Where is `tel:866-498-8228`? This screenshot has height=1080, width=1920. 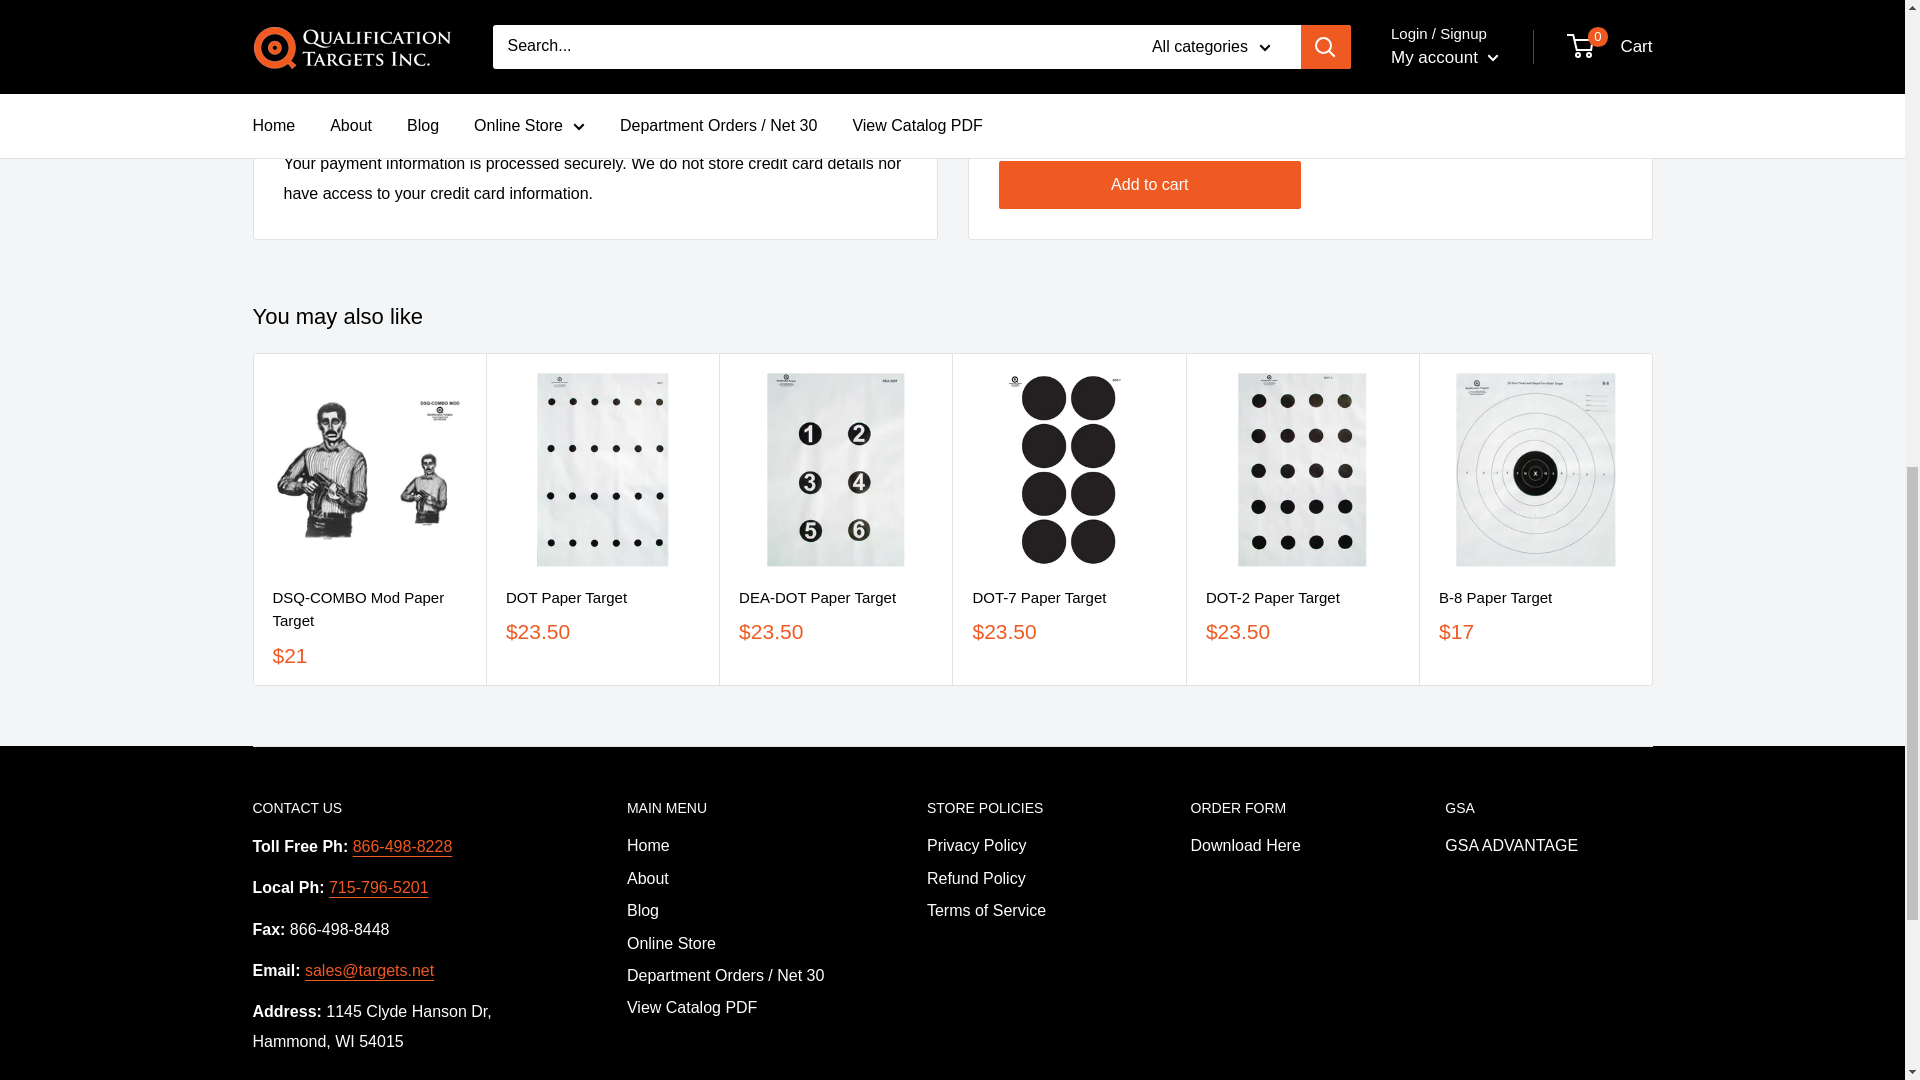 tel:866-498-8228 is located at coordinates (403, 846).